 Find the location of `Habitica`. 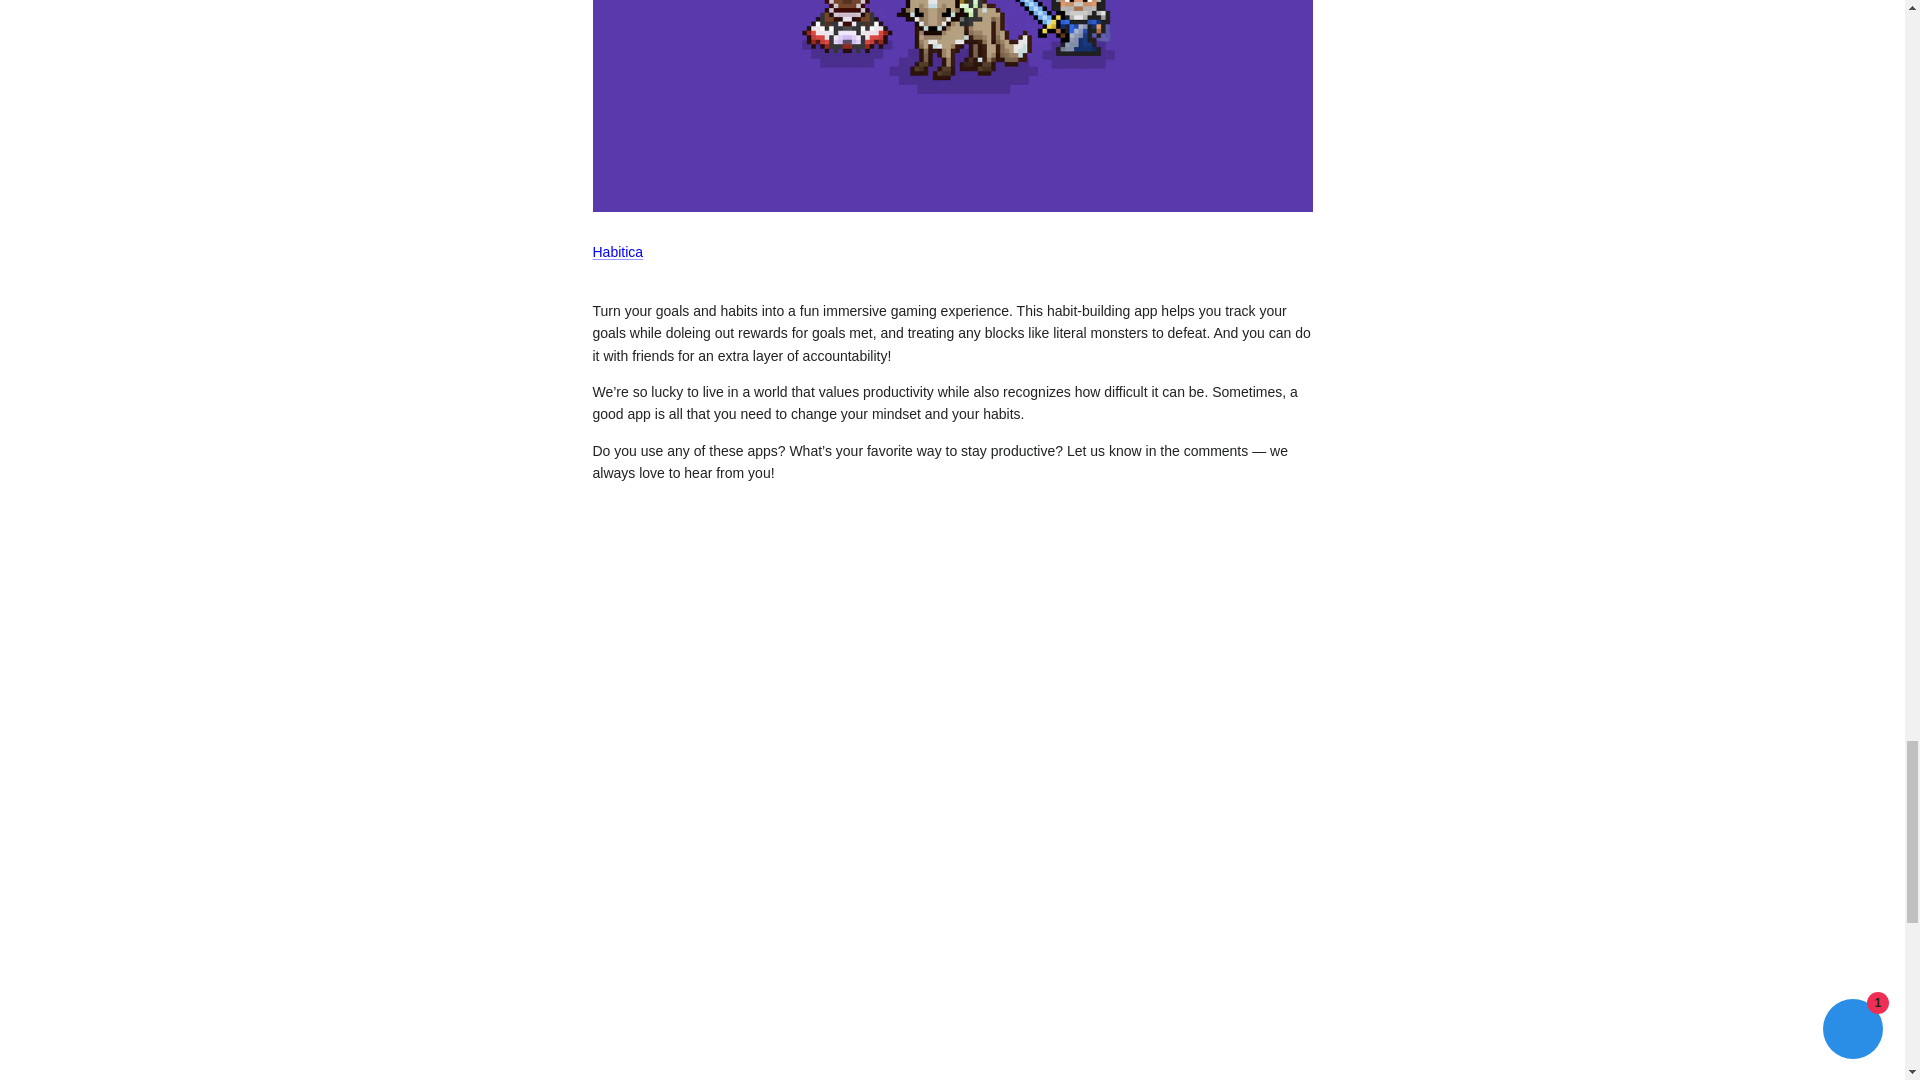

Habitica is located at coordinates (617, 252).